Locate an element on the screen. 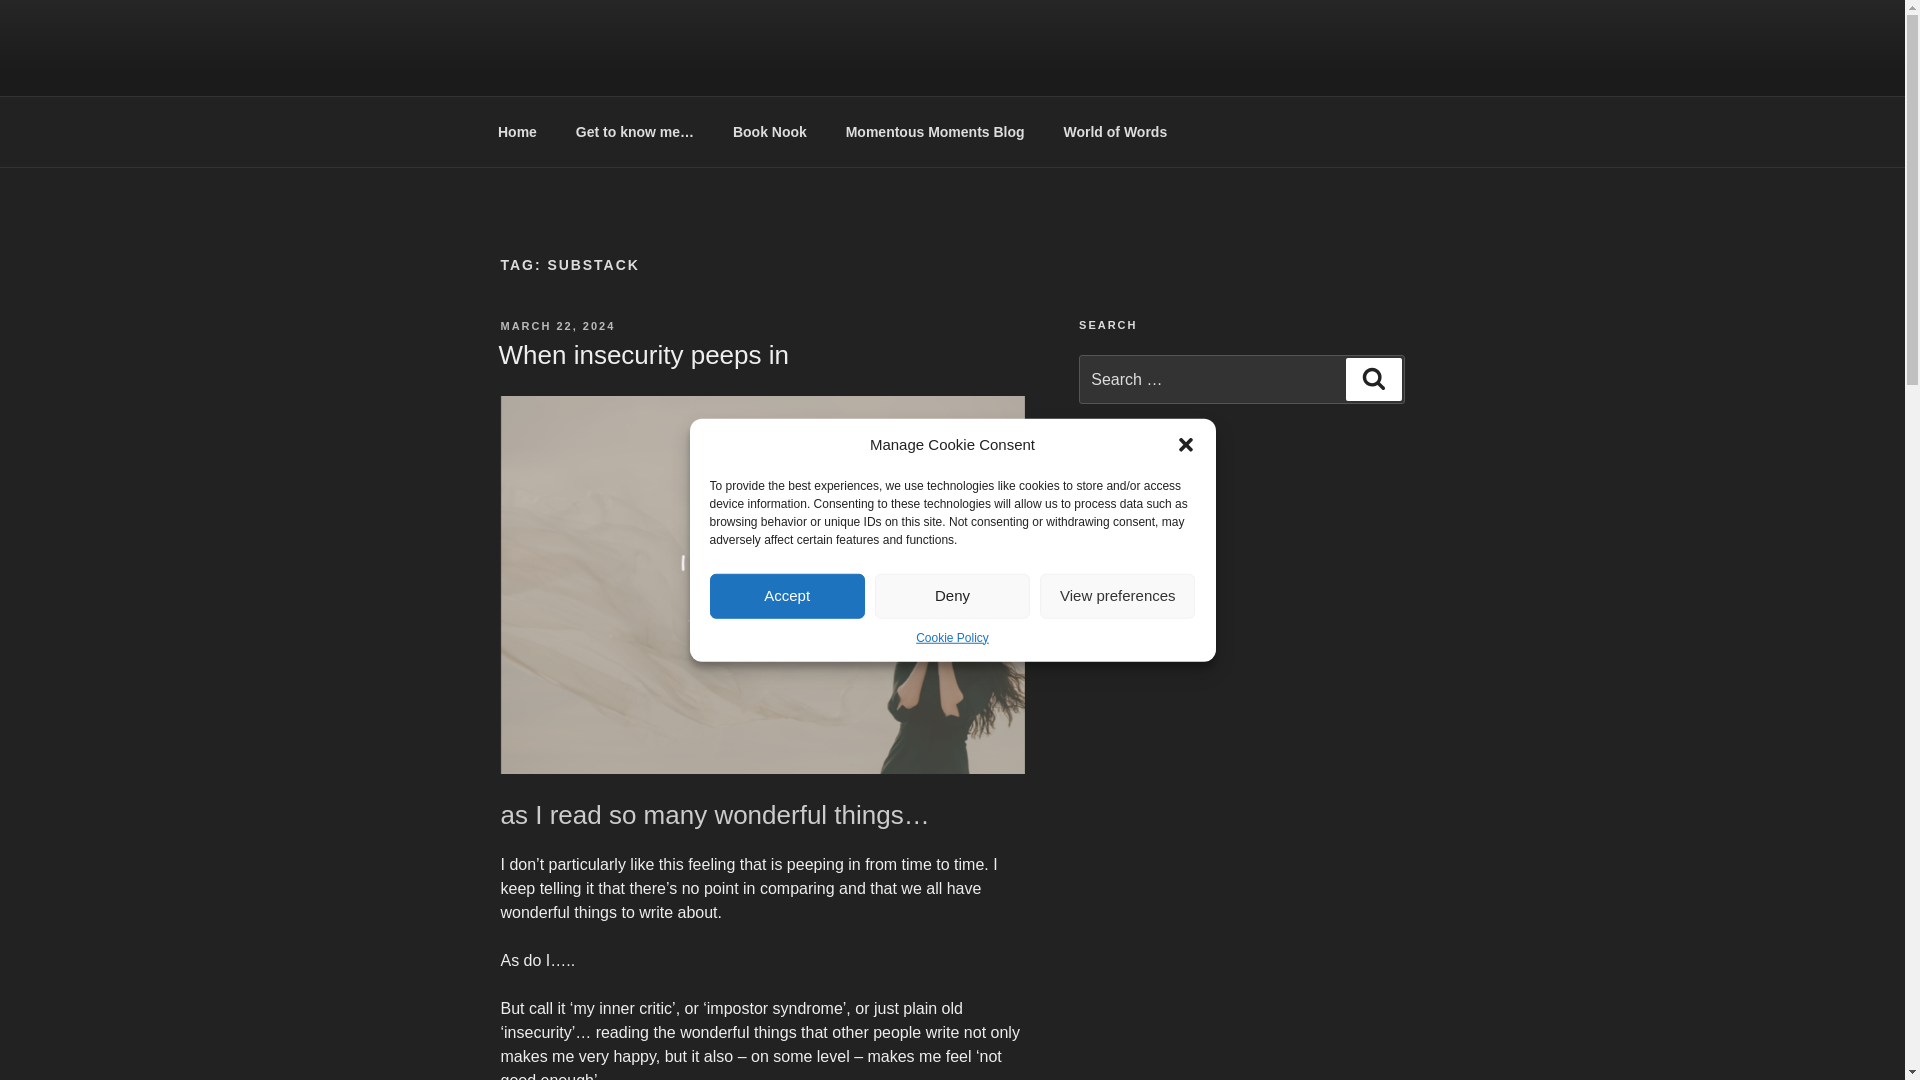  Deny is located at coordinates (952, 595).